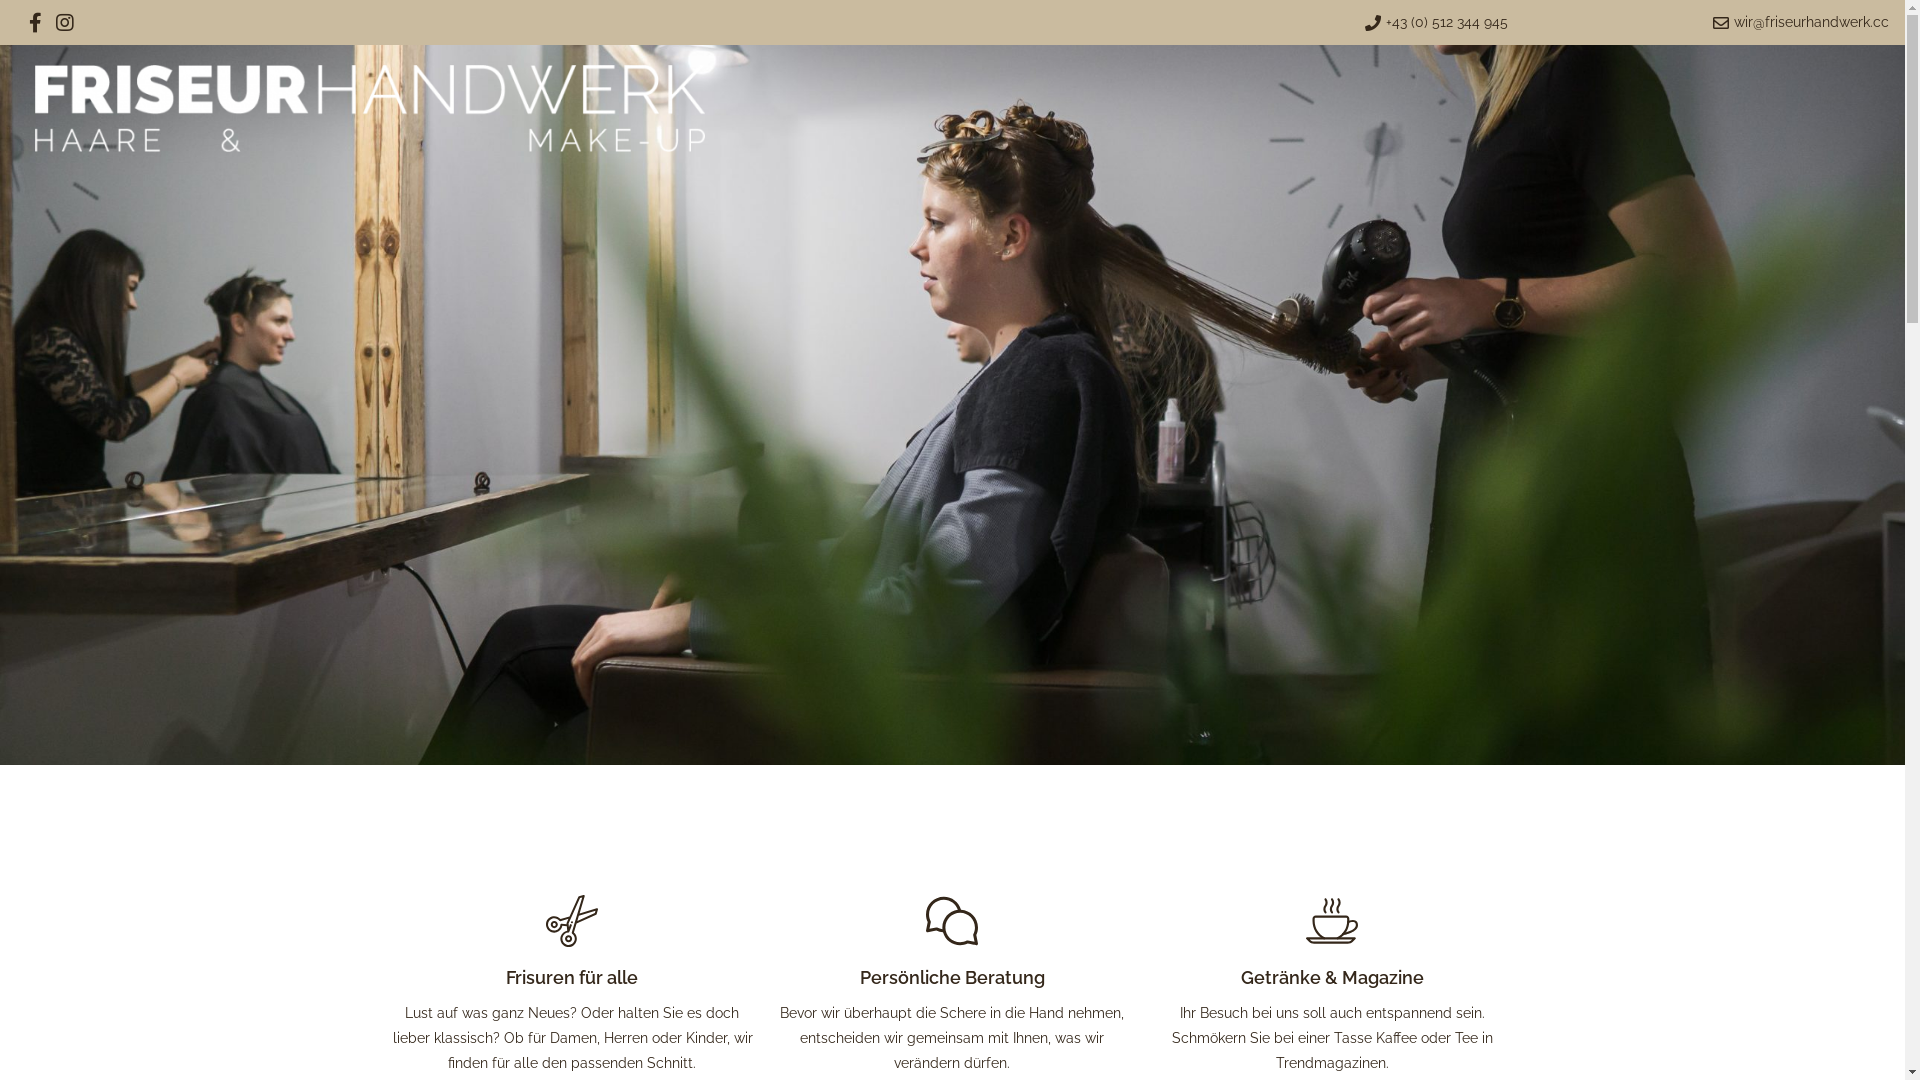 The width and height of the screenshot is (1920, 1080). What do you see at coordinates (1076, 22) in the screenshot?
I see `+43 (0) 512 344 945` at bounding box center [1076, 22].